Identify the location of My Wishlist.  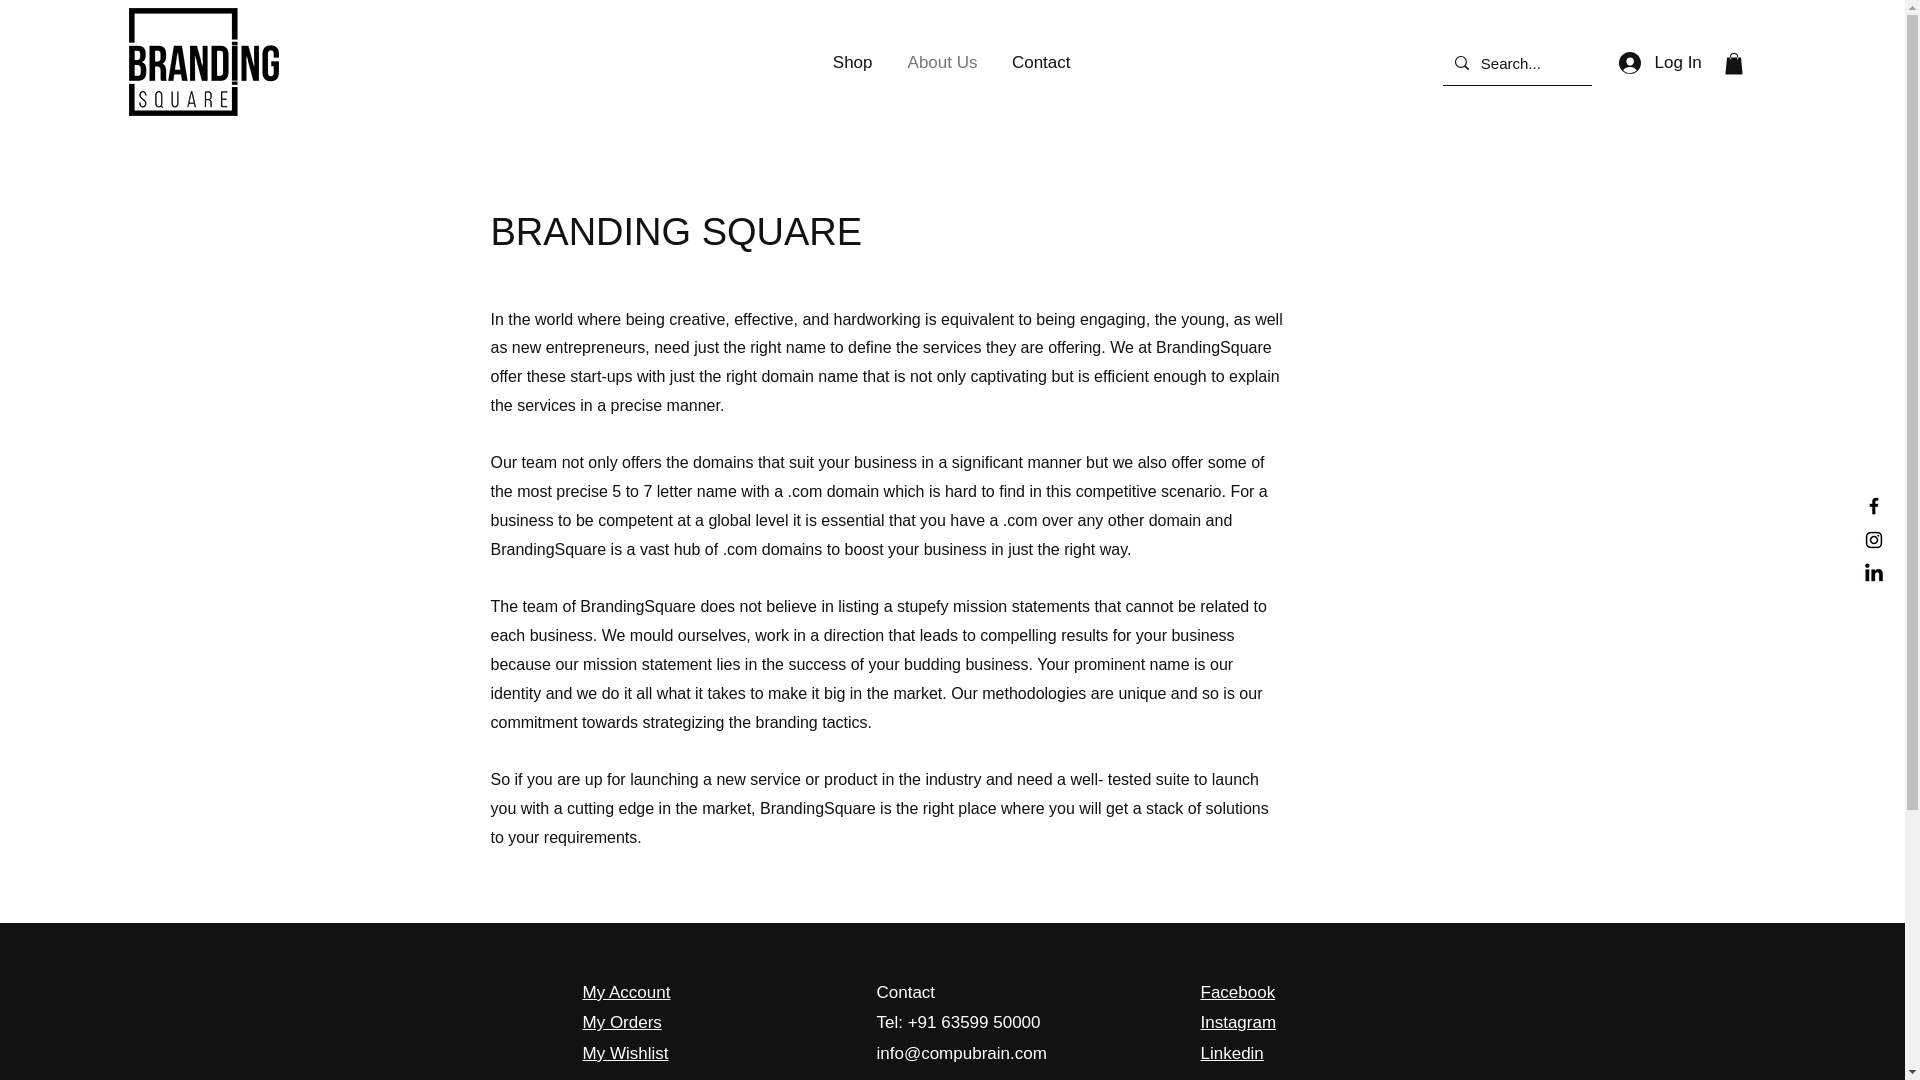
(624, 1053).